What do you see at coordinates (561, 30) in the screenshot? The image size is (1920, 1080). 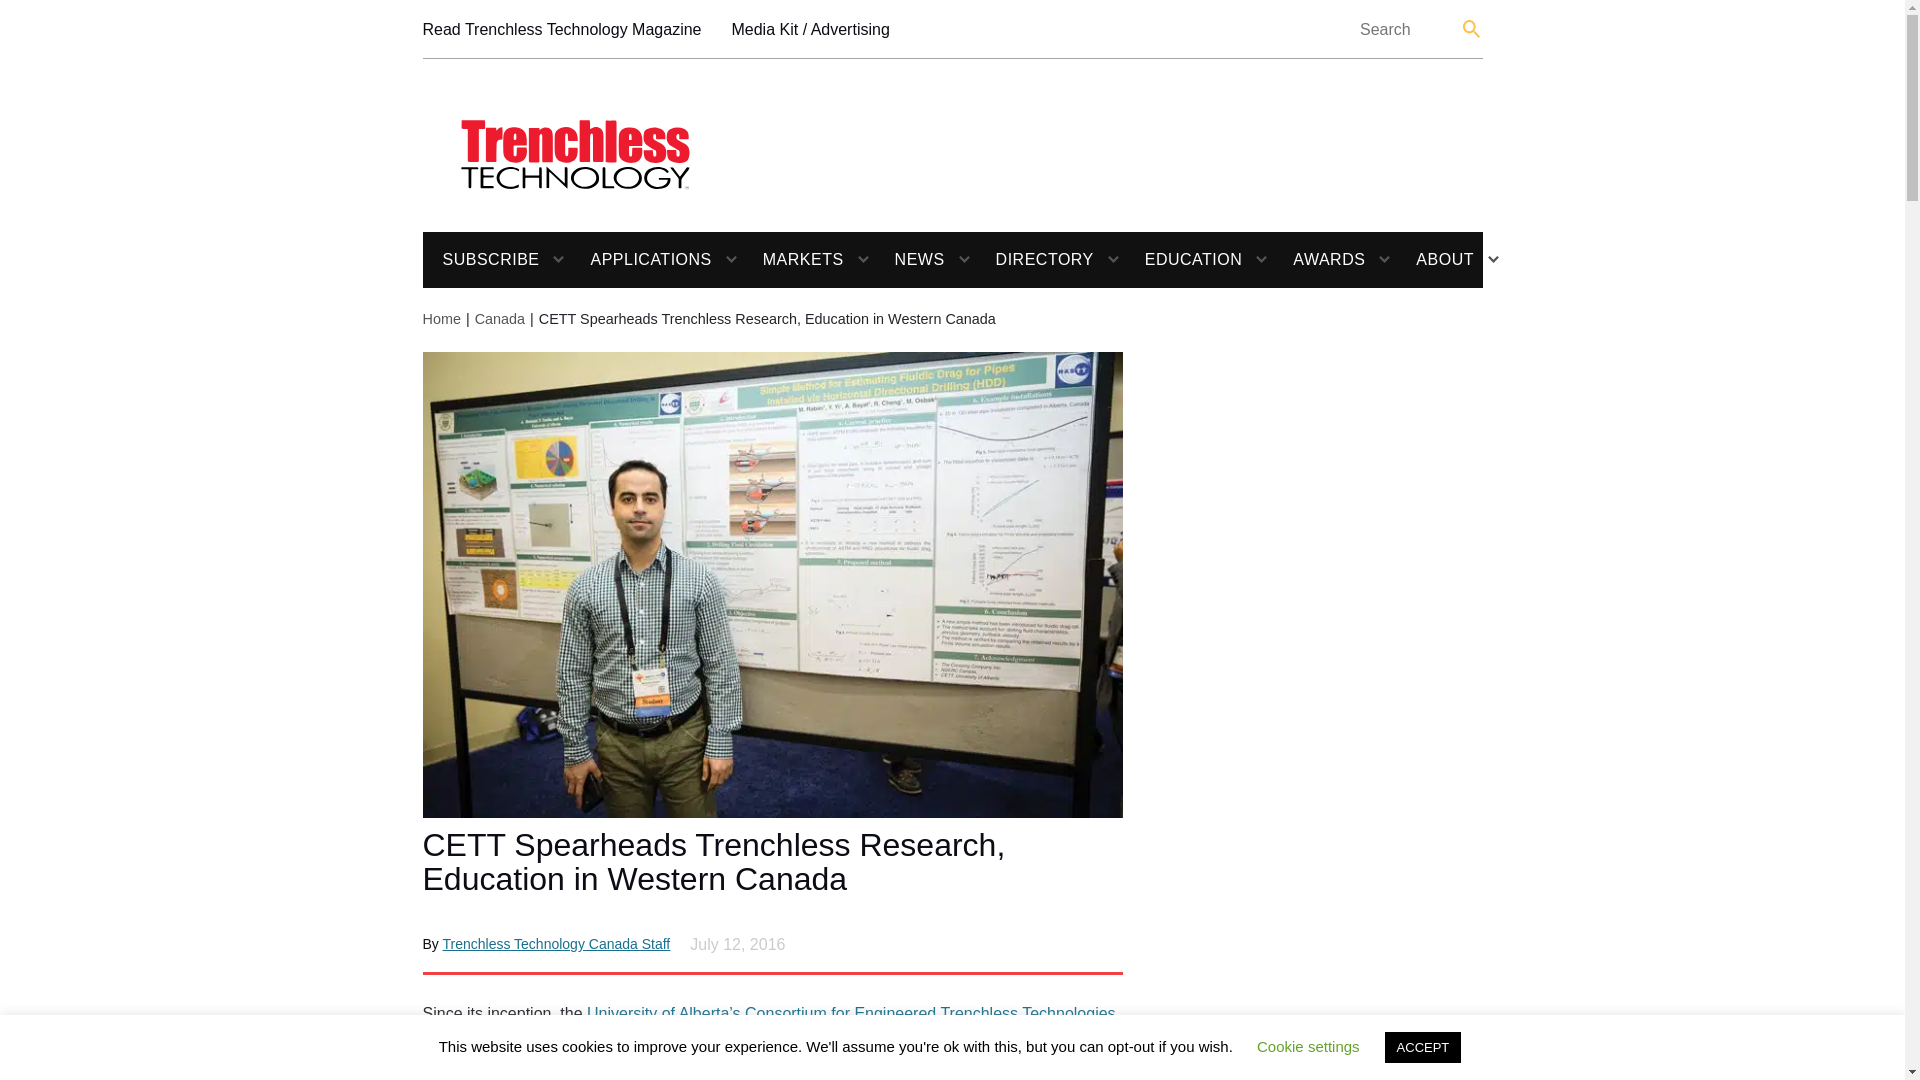 I see `Read Trenchless Technology Magazine` at bounding box center [561, 30].